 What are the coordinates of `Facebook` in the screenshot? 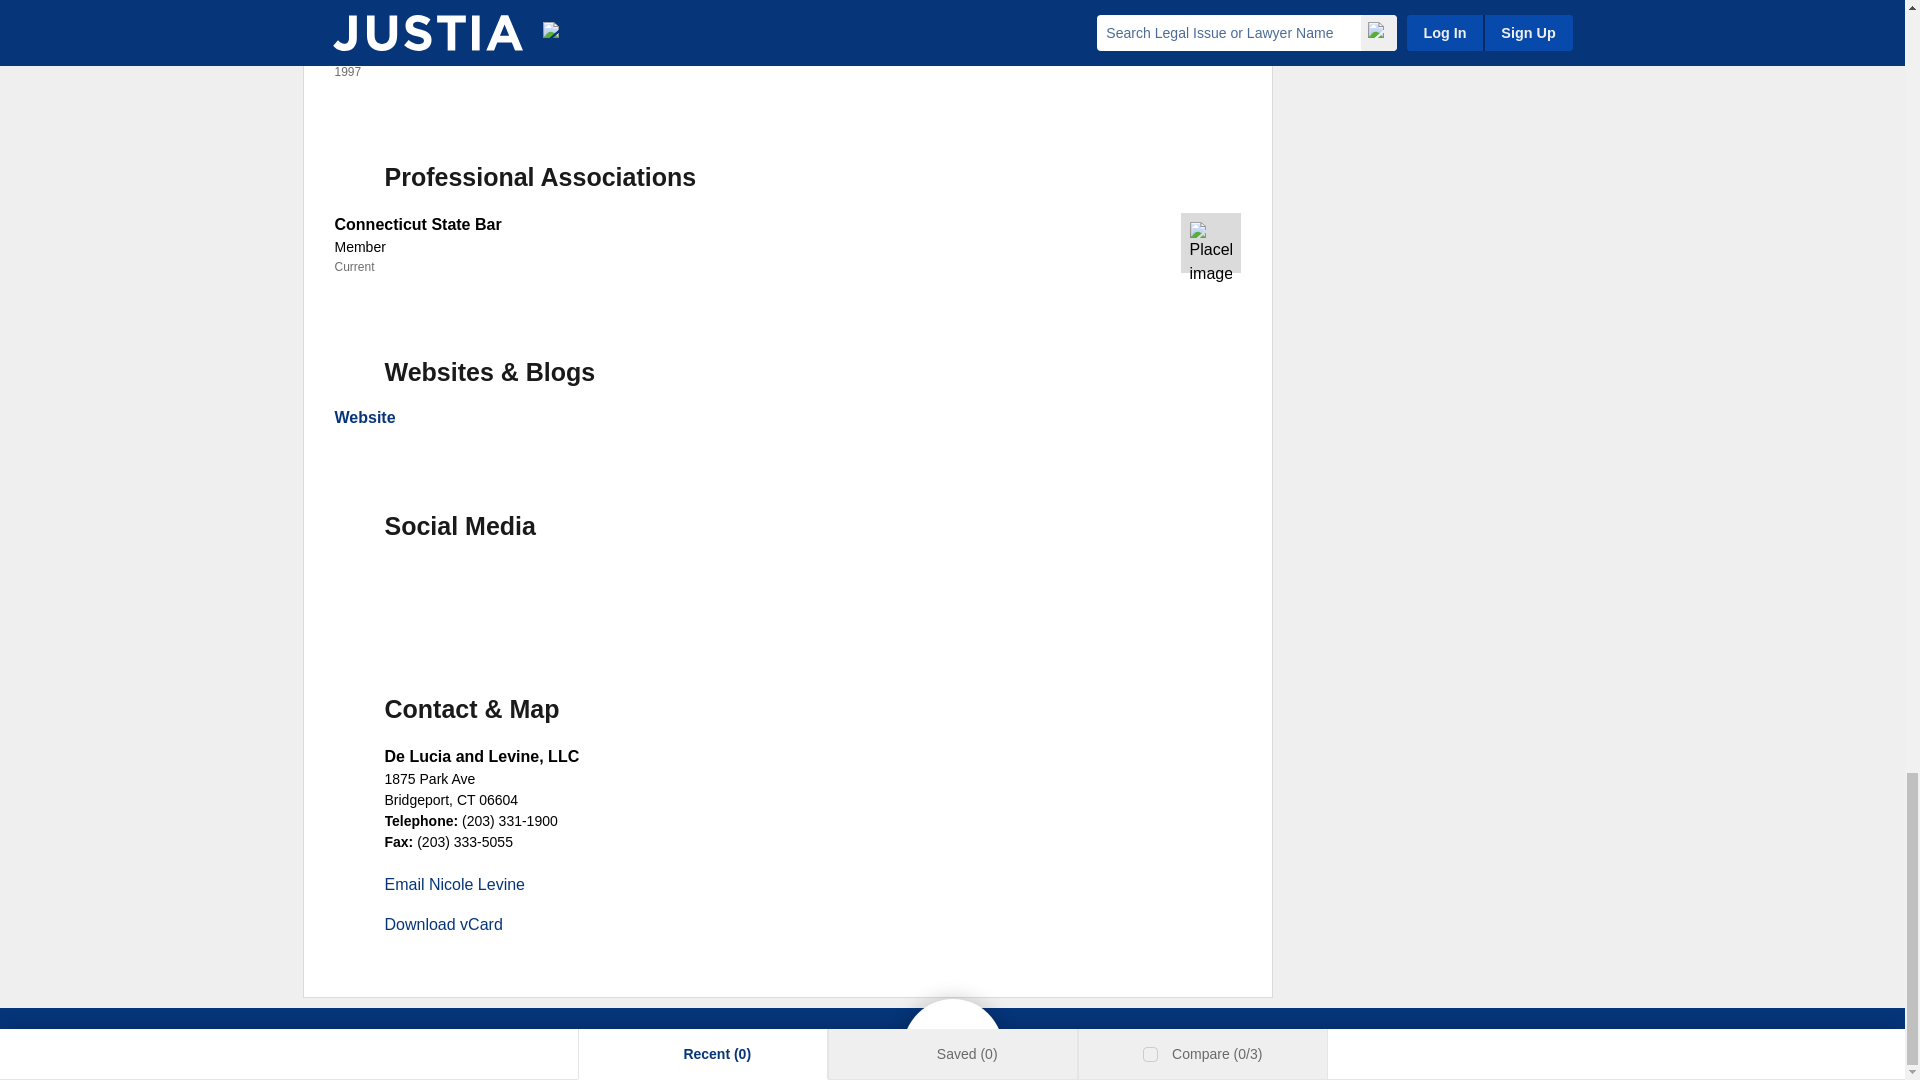 It's located at (364, 592).